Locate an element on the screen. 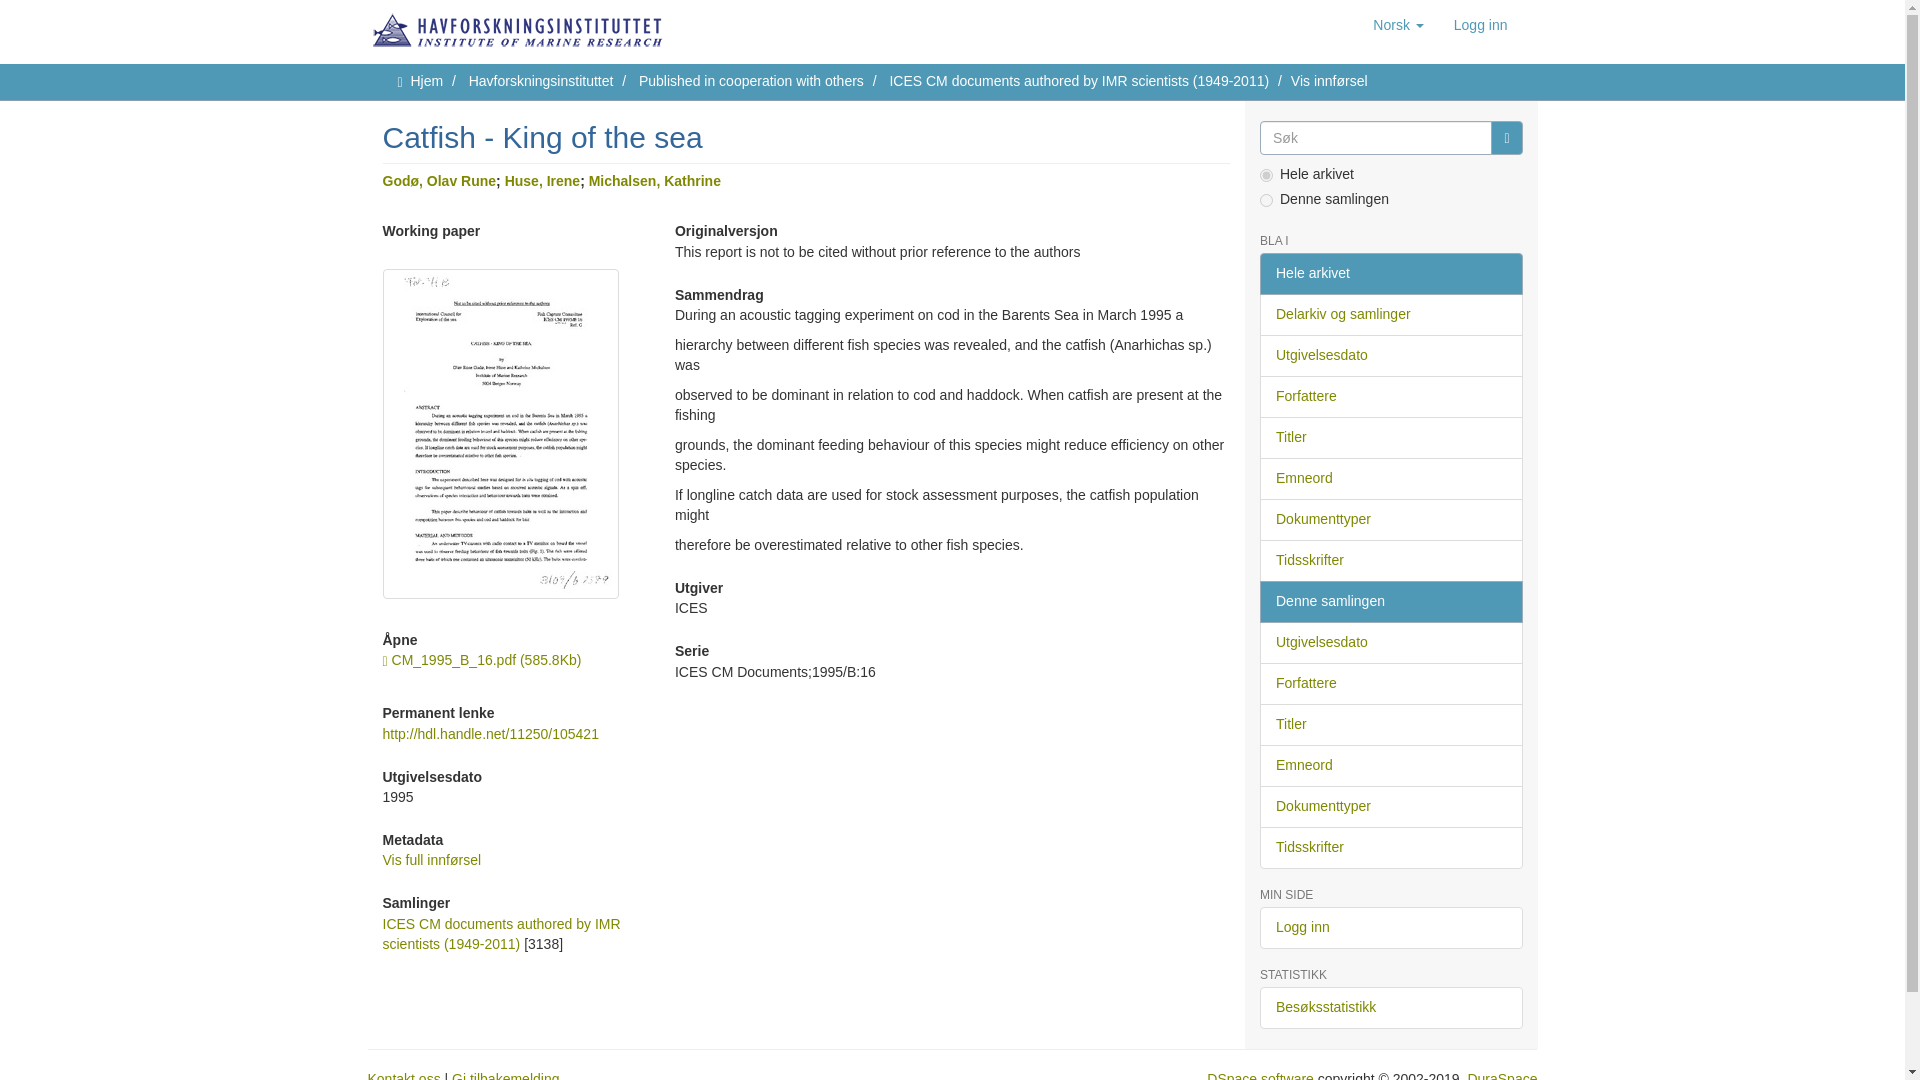 The height and width of the screenshot is (1080, 1920). Hjem is located at coordinates (426, 80).